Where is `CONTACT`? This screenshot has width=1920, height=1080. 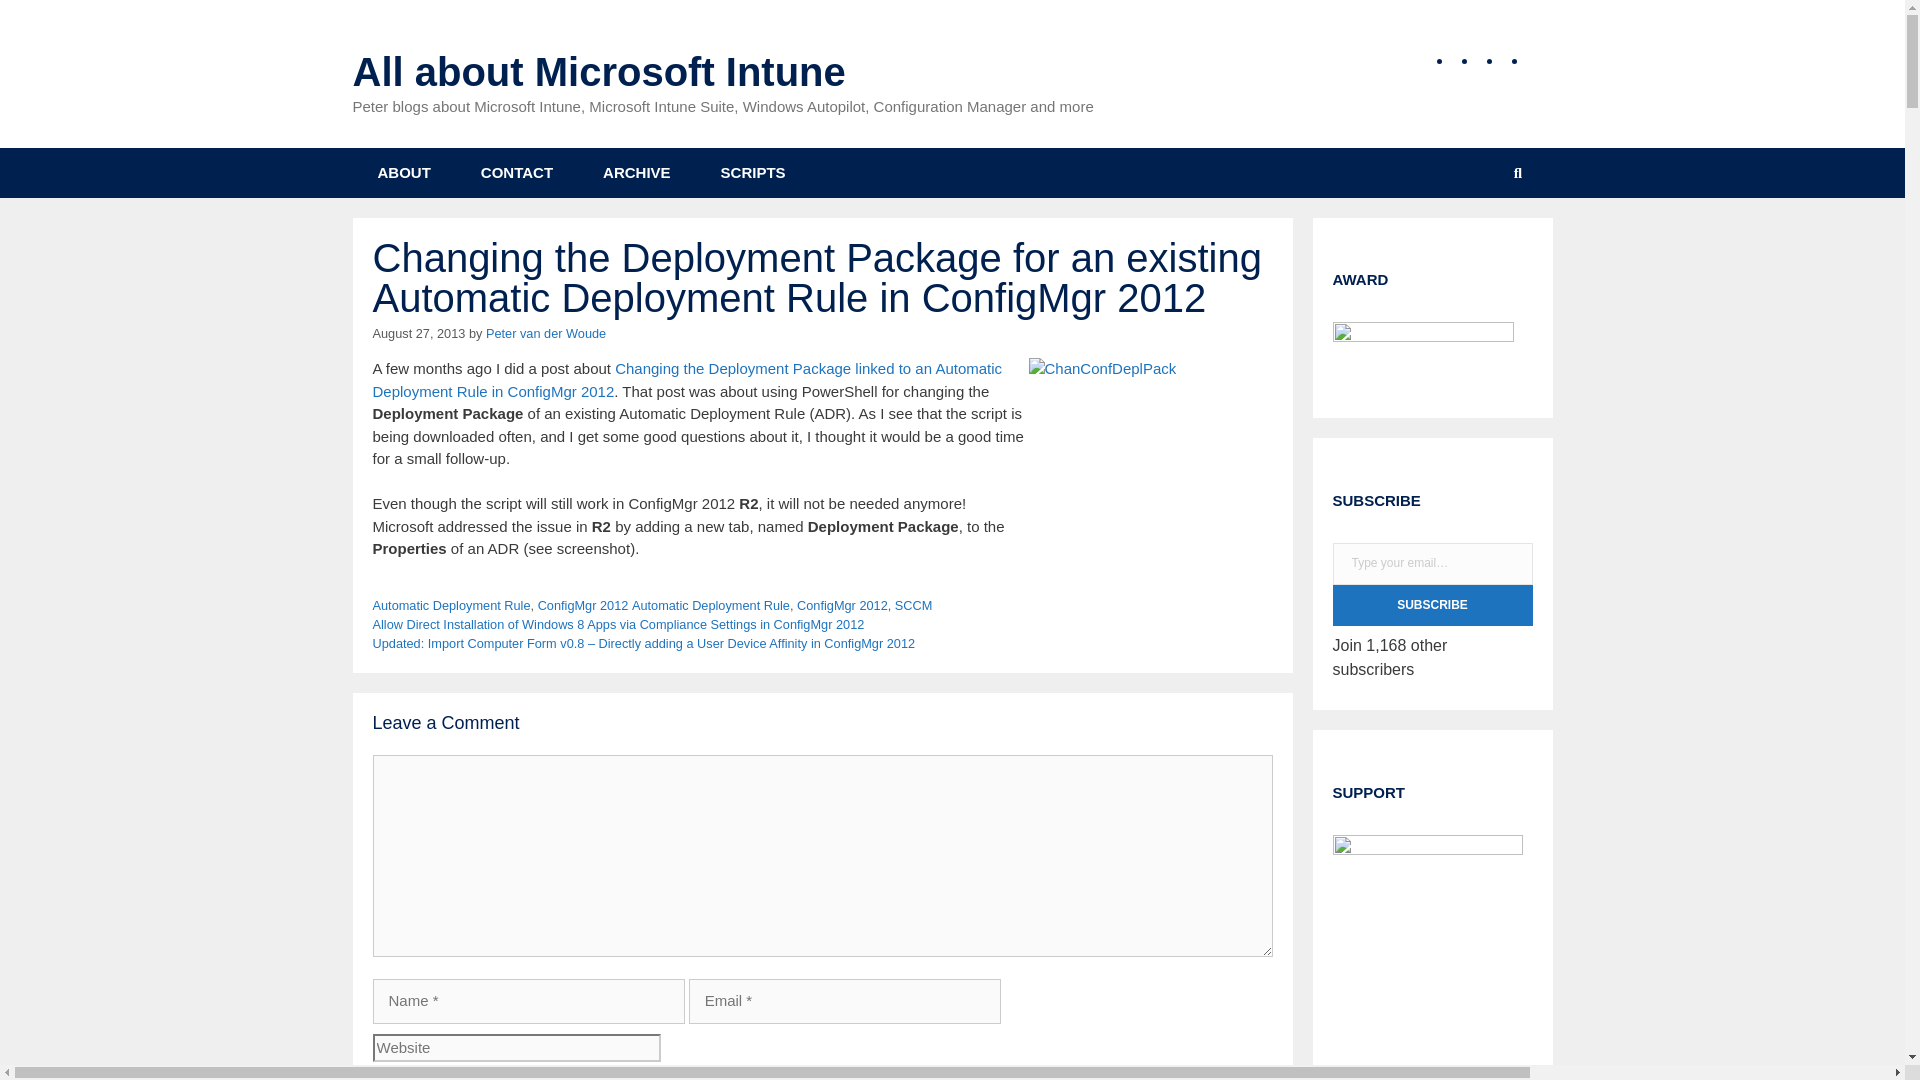
CONTACT is located at coordinates (516, 172).